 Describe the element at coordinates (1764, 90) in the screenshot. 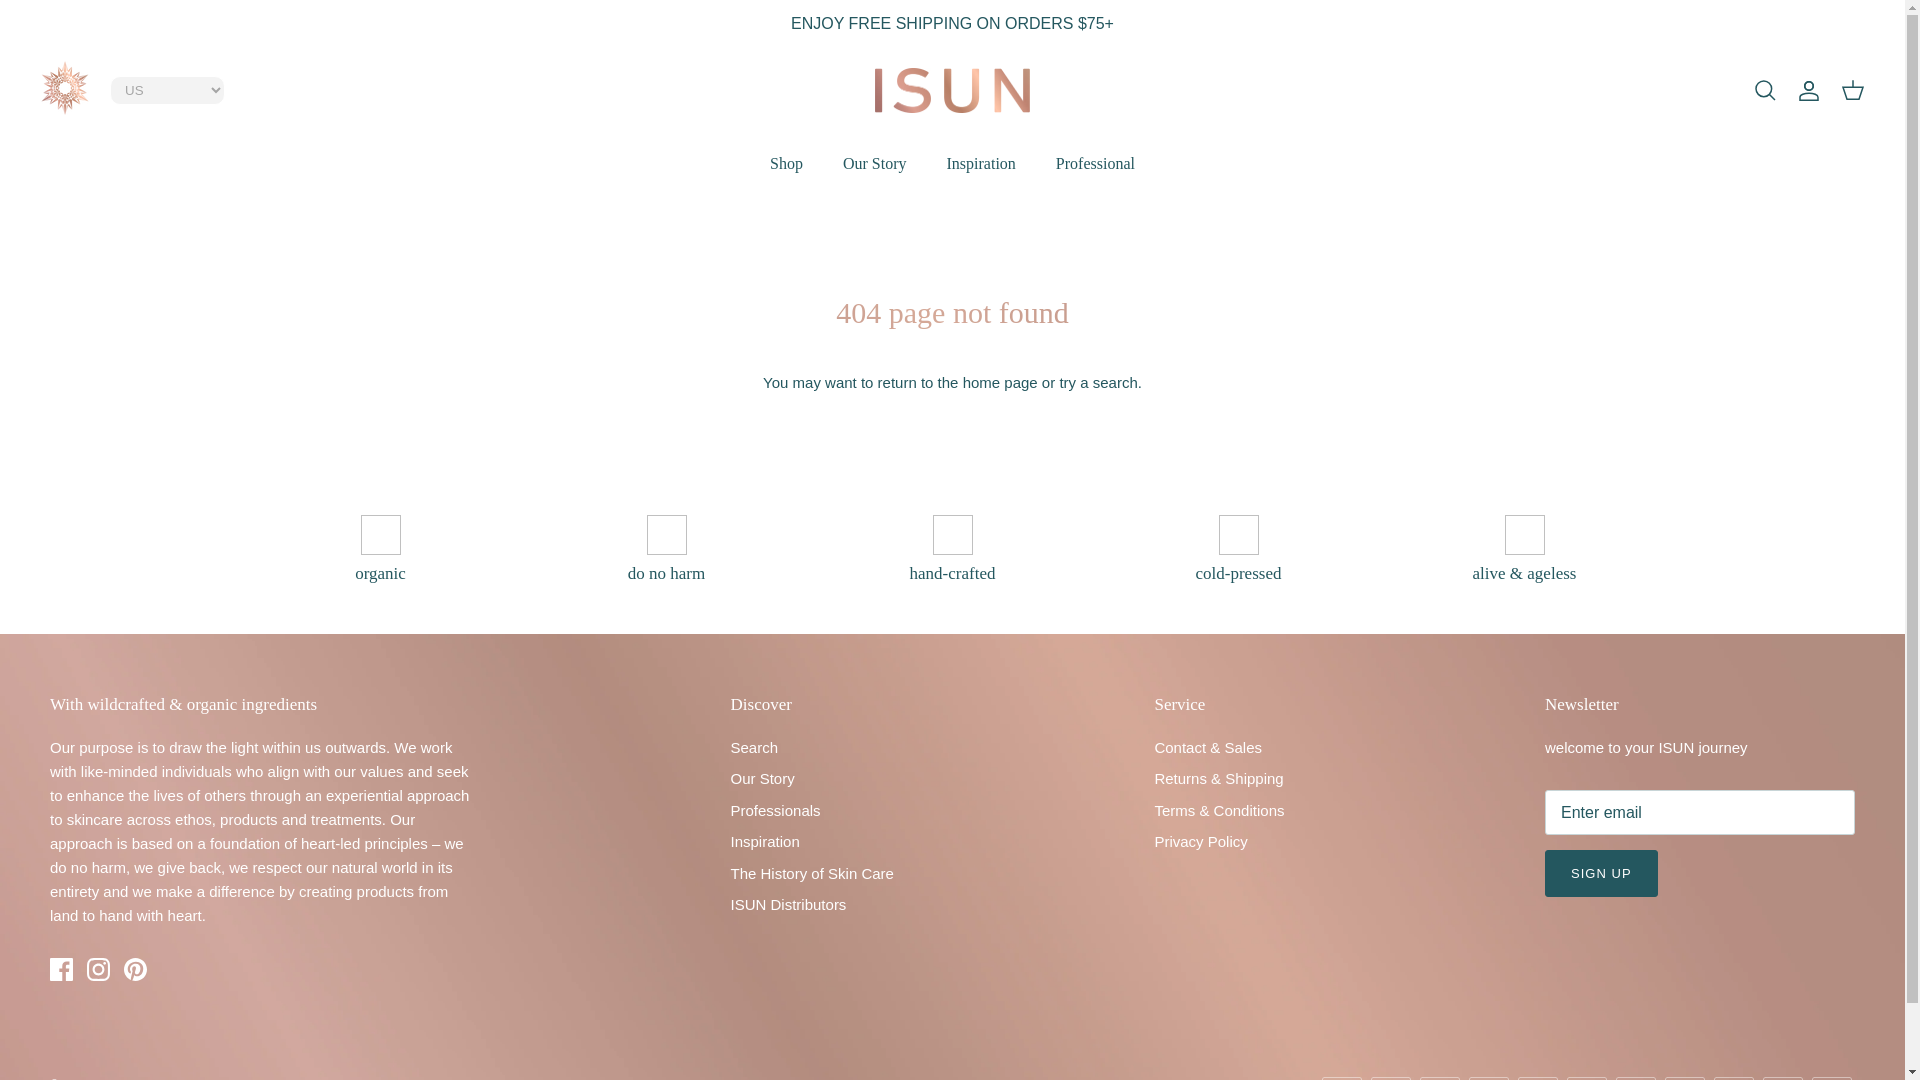

I see `Search` at that location.